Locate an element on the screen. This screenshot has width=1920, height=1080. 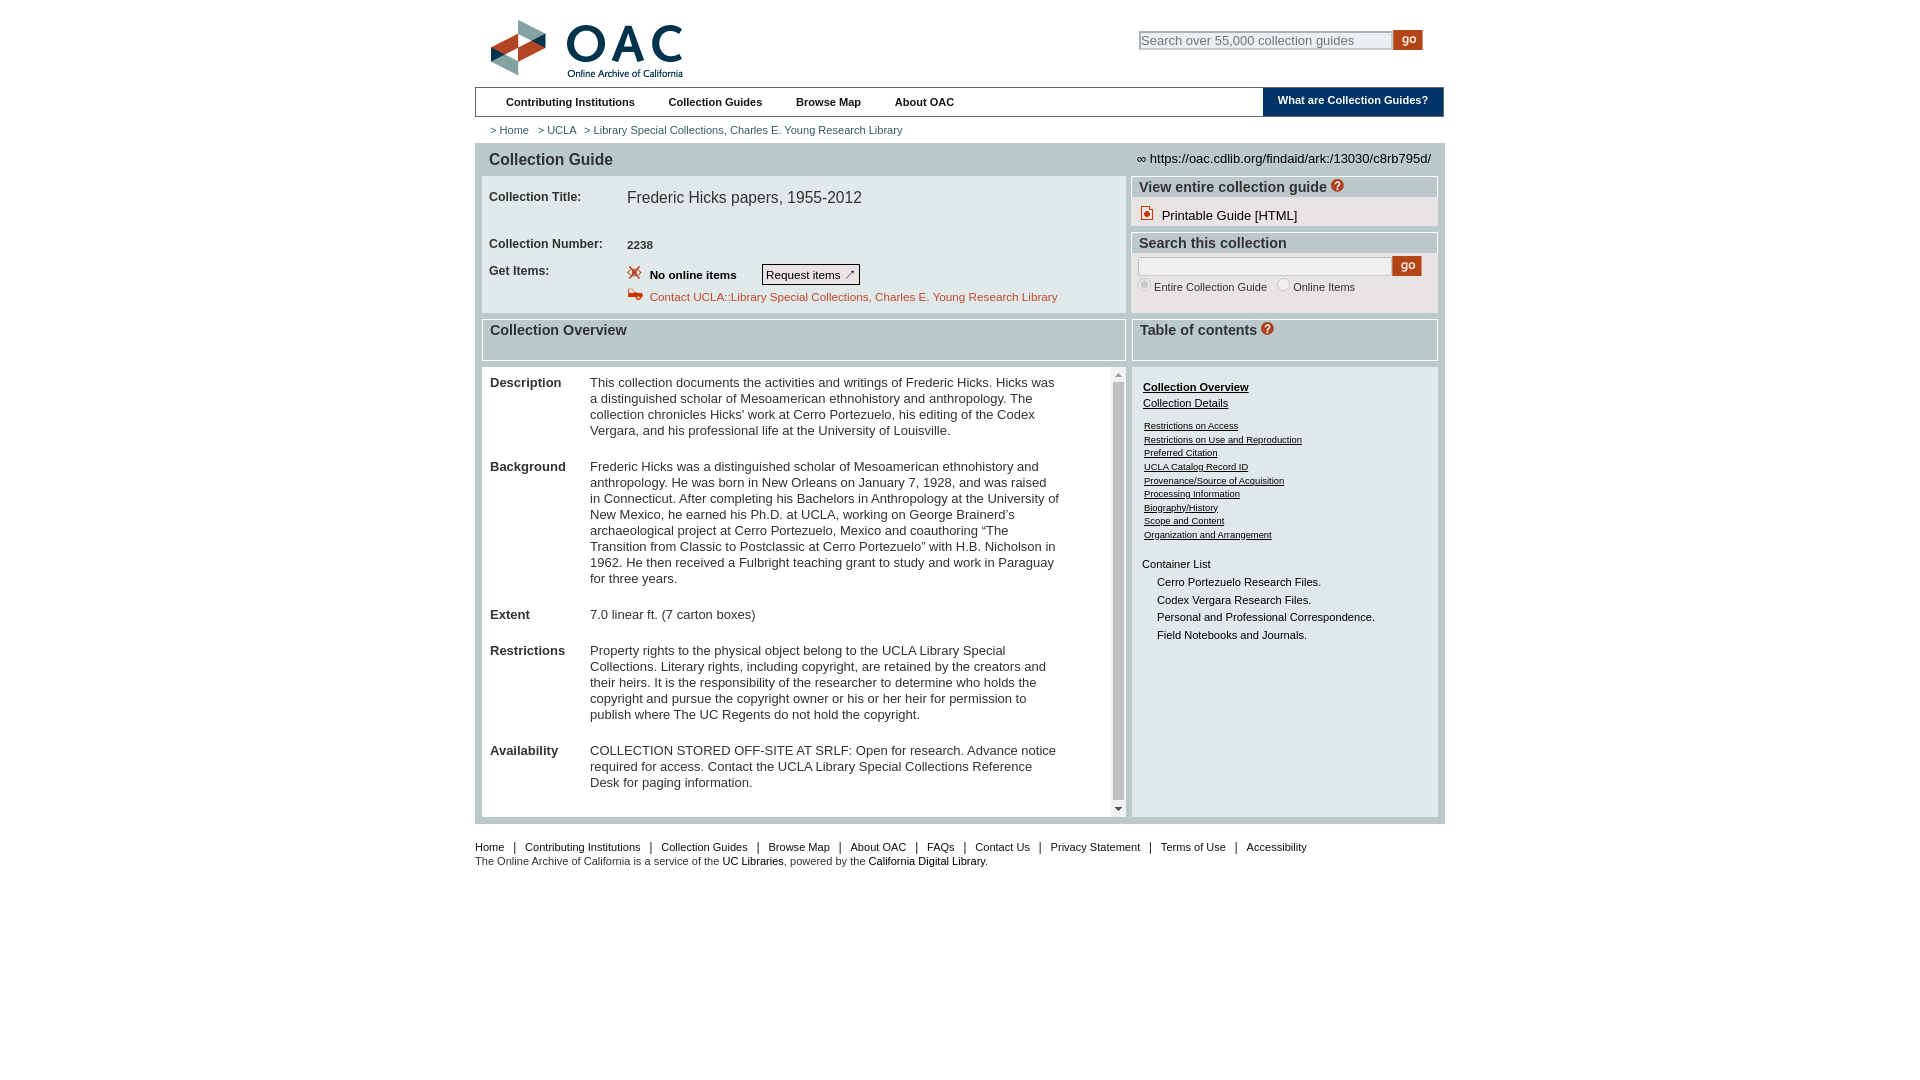
Processing Information is located at coordinates (1192, 493).